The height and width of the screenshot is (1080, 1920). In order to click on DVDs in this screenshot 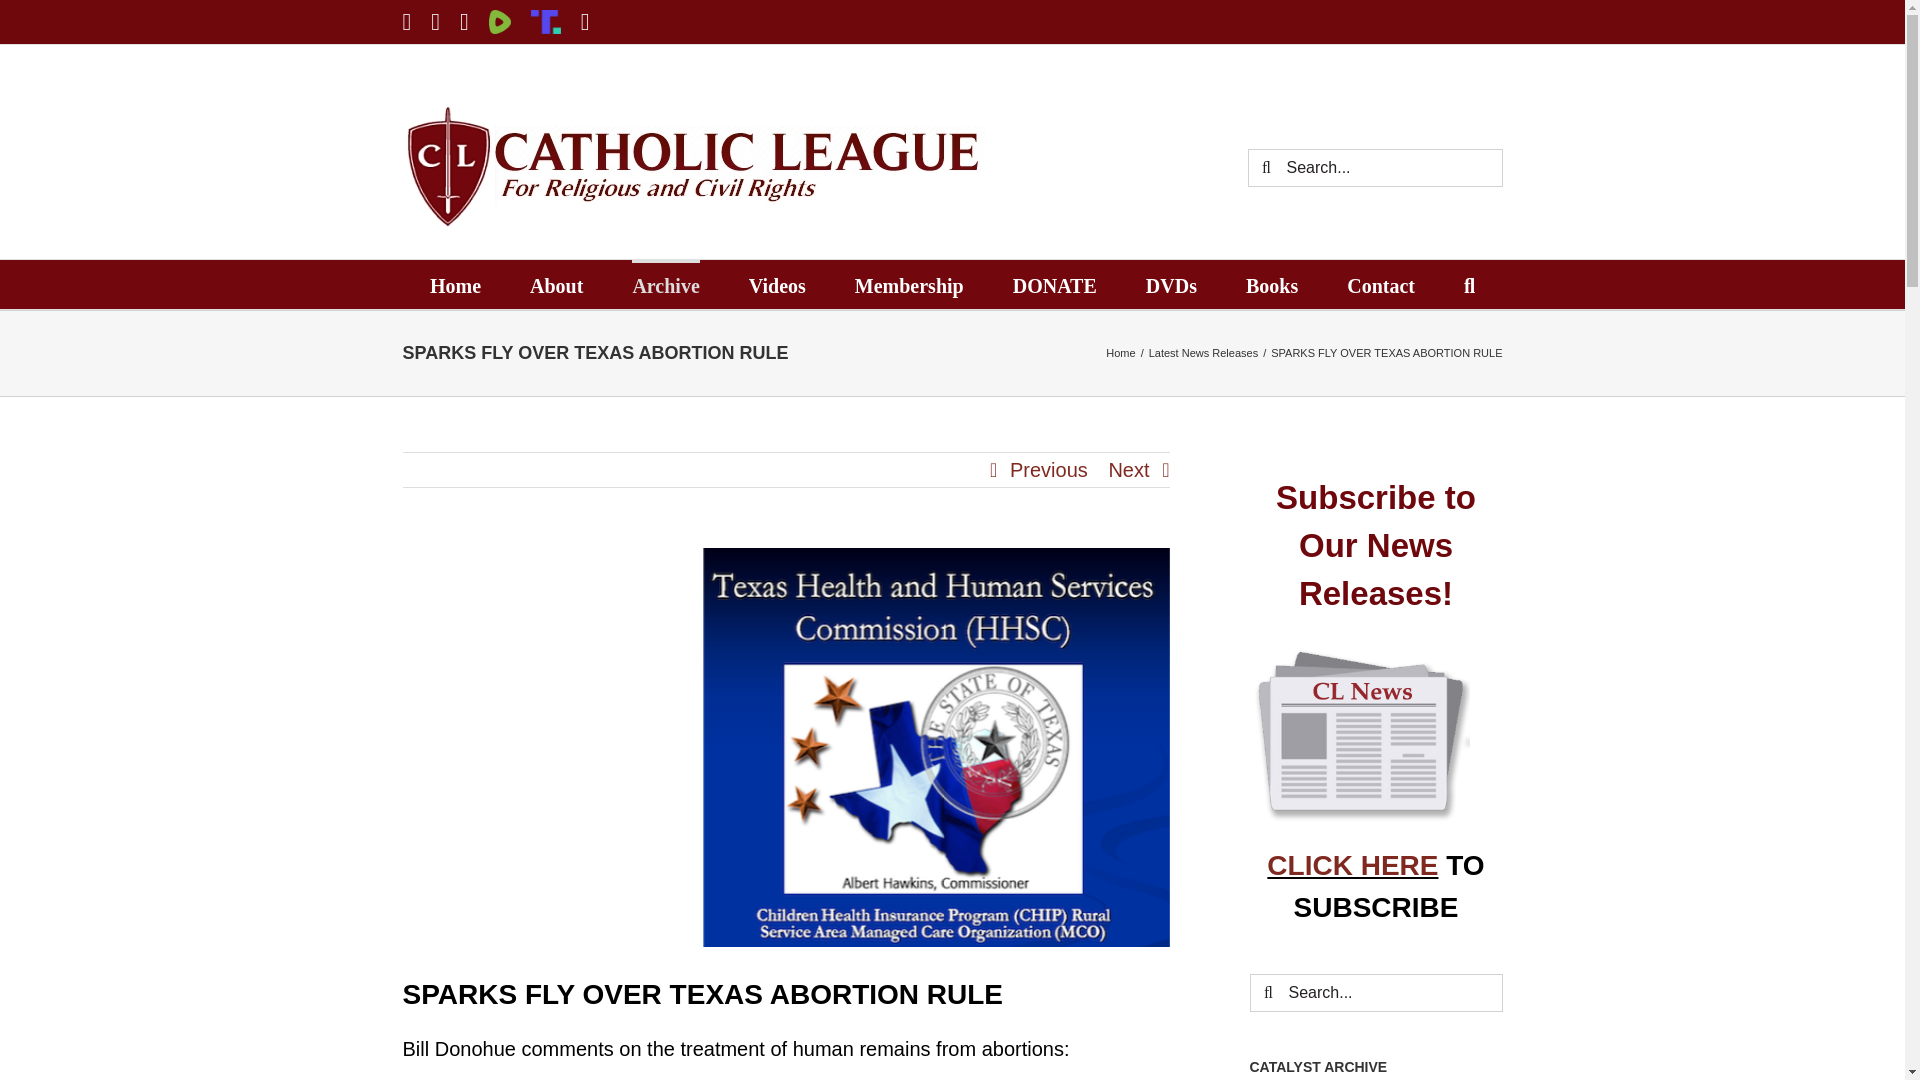, I will do `click(1171, 284)`.